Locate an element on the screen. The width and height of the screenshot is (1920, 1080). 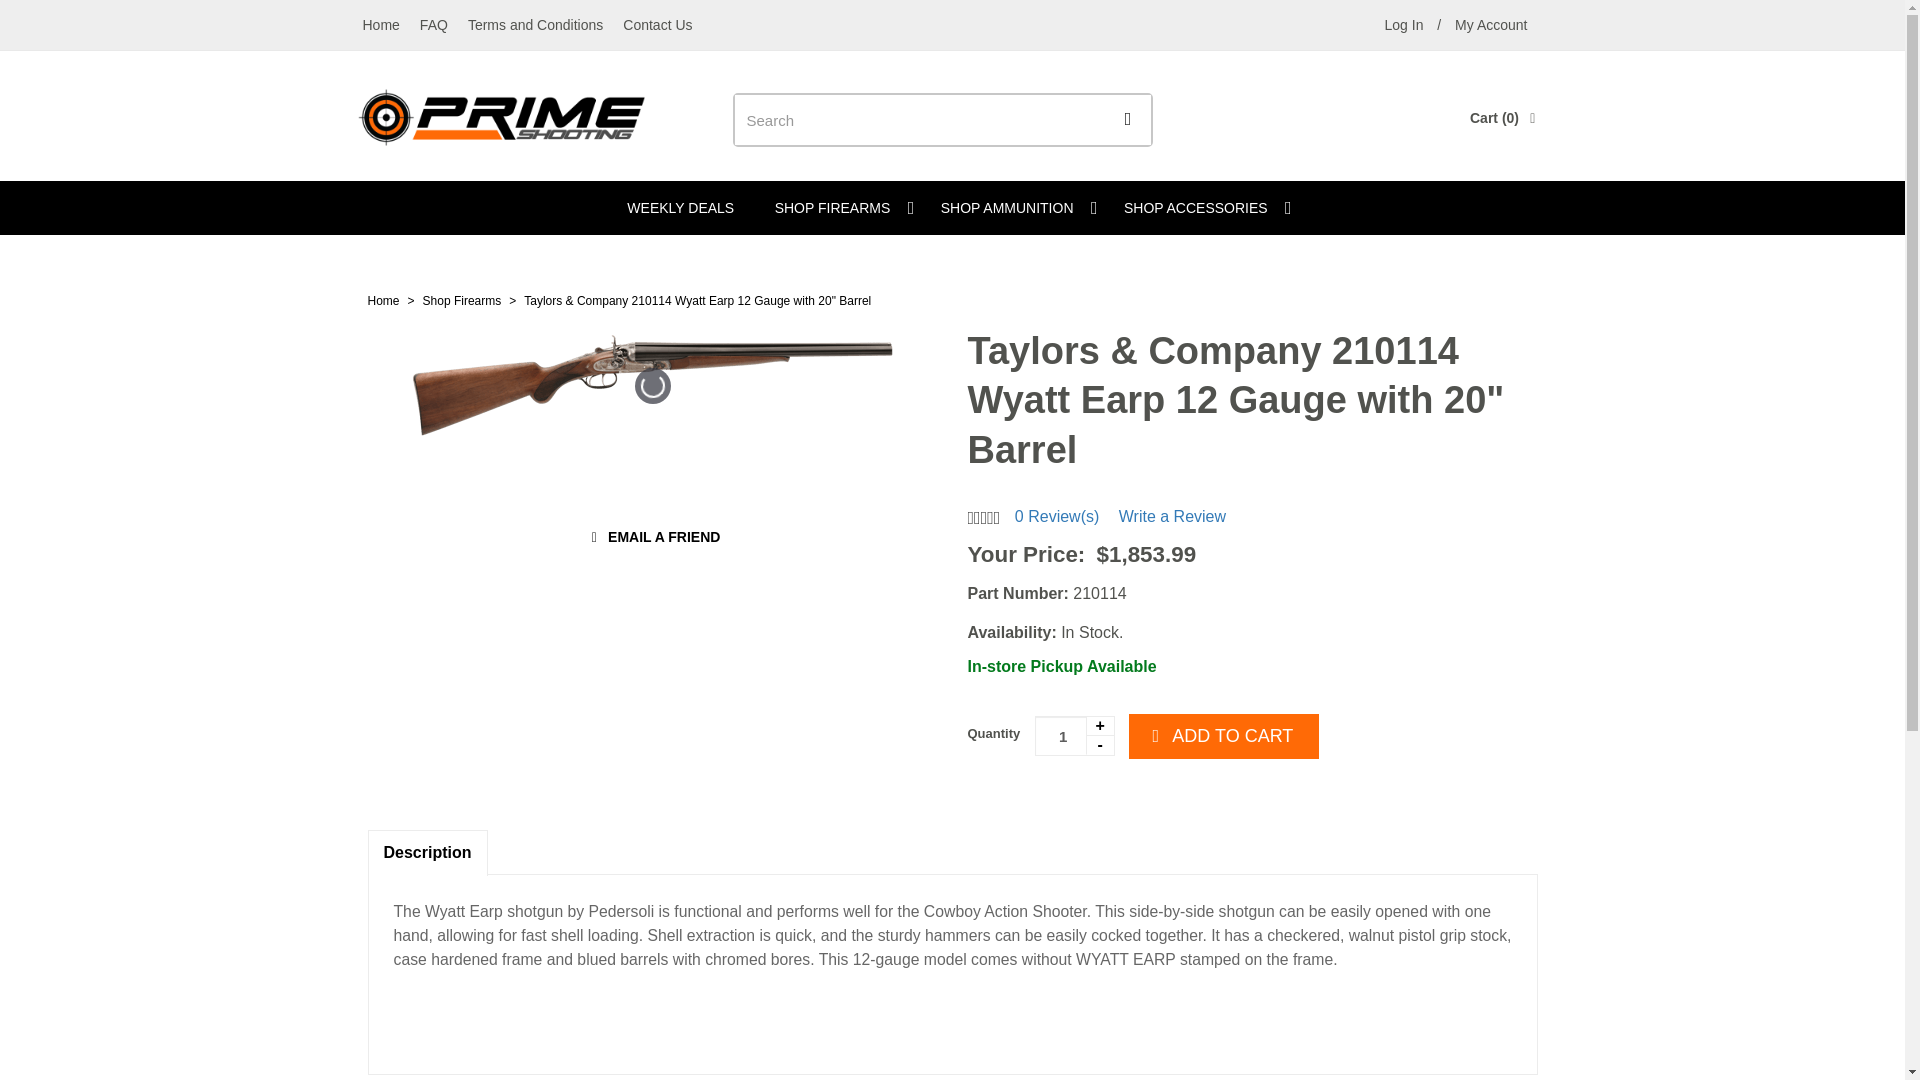
FAQ is located at coordinates (434, 24).